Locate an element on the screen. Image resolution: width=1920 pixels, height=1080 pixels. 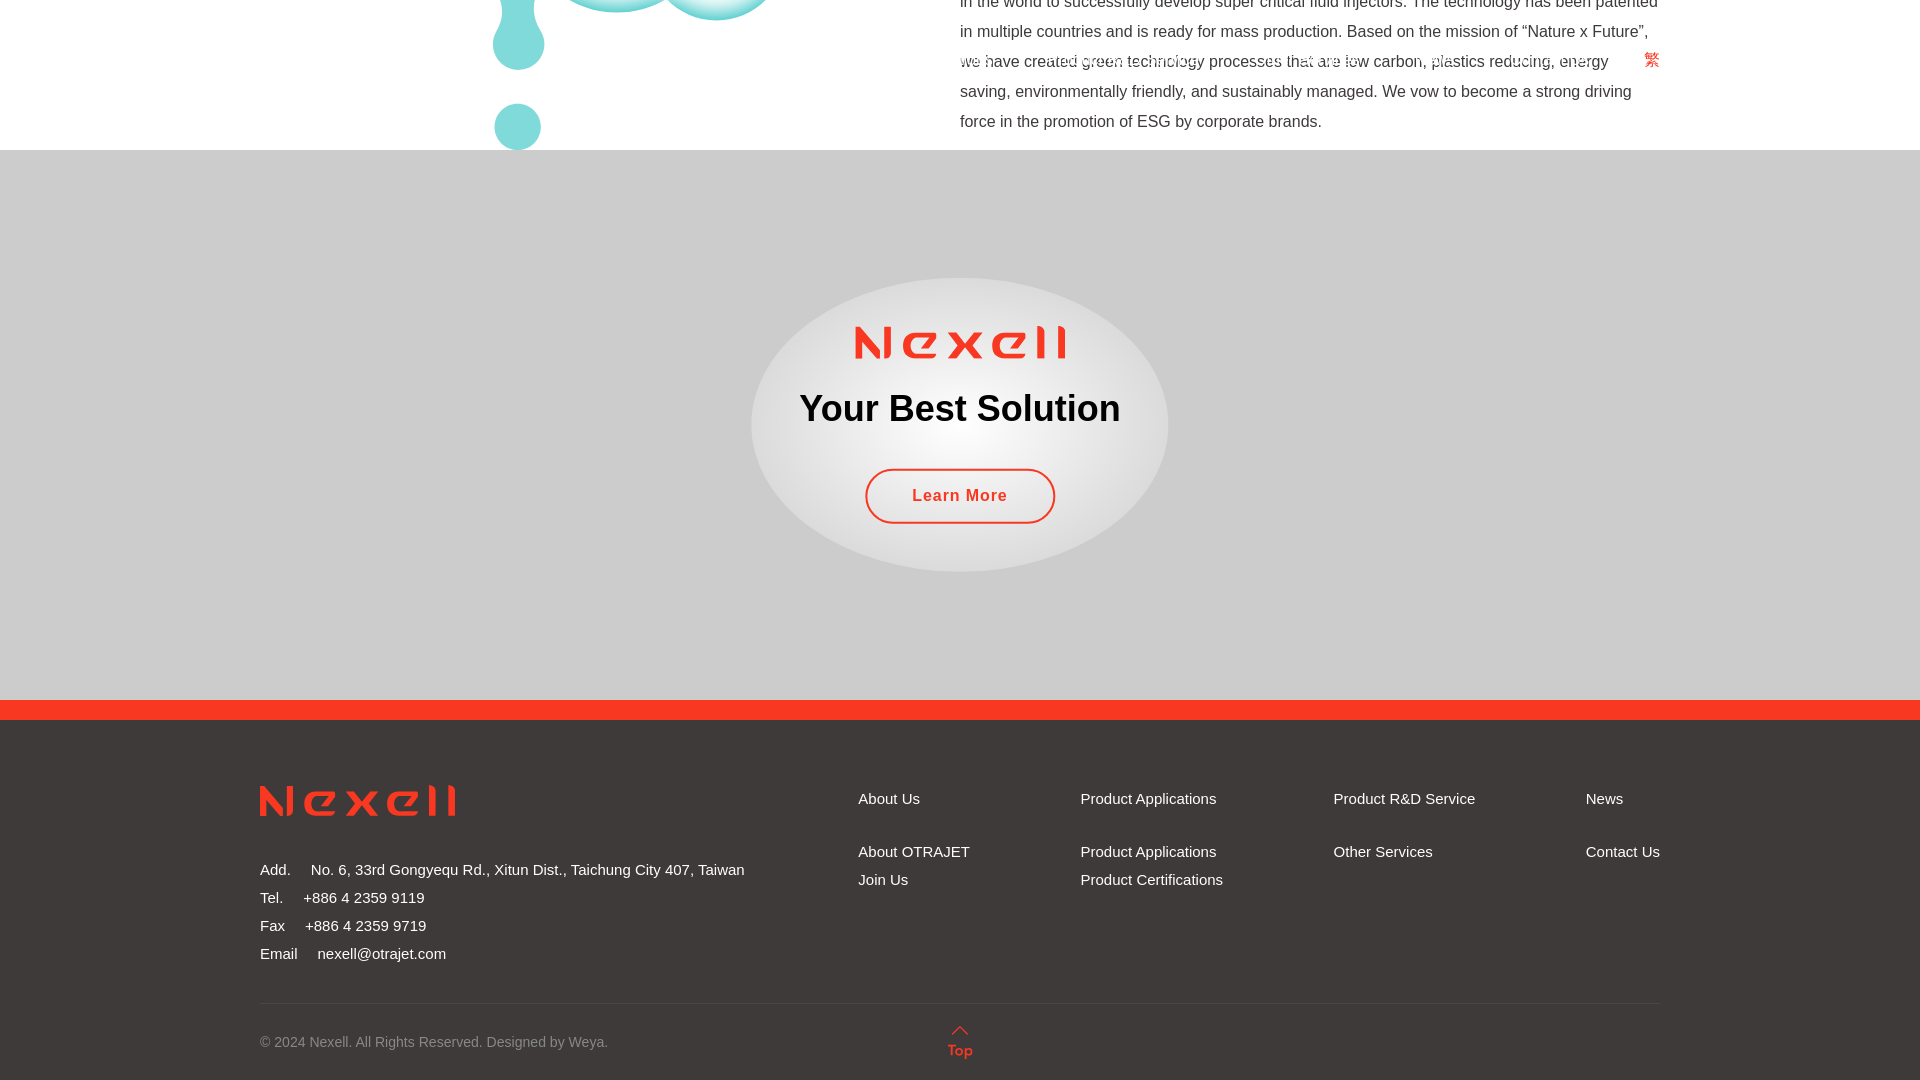
Learn More is located at coordinates (960, 496).